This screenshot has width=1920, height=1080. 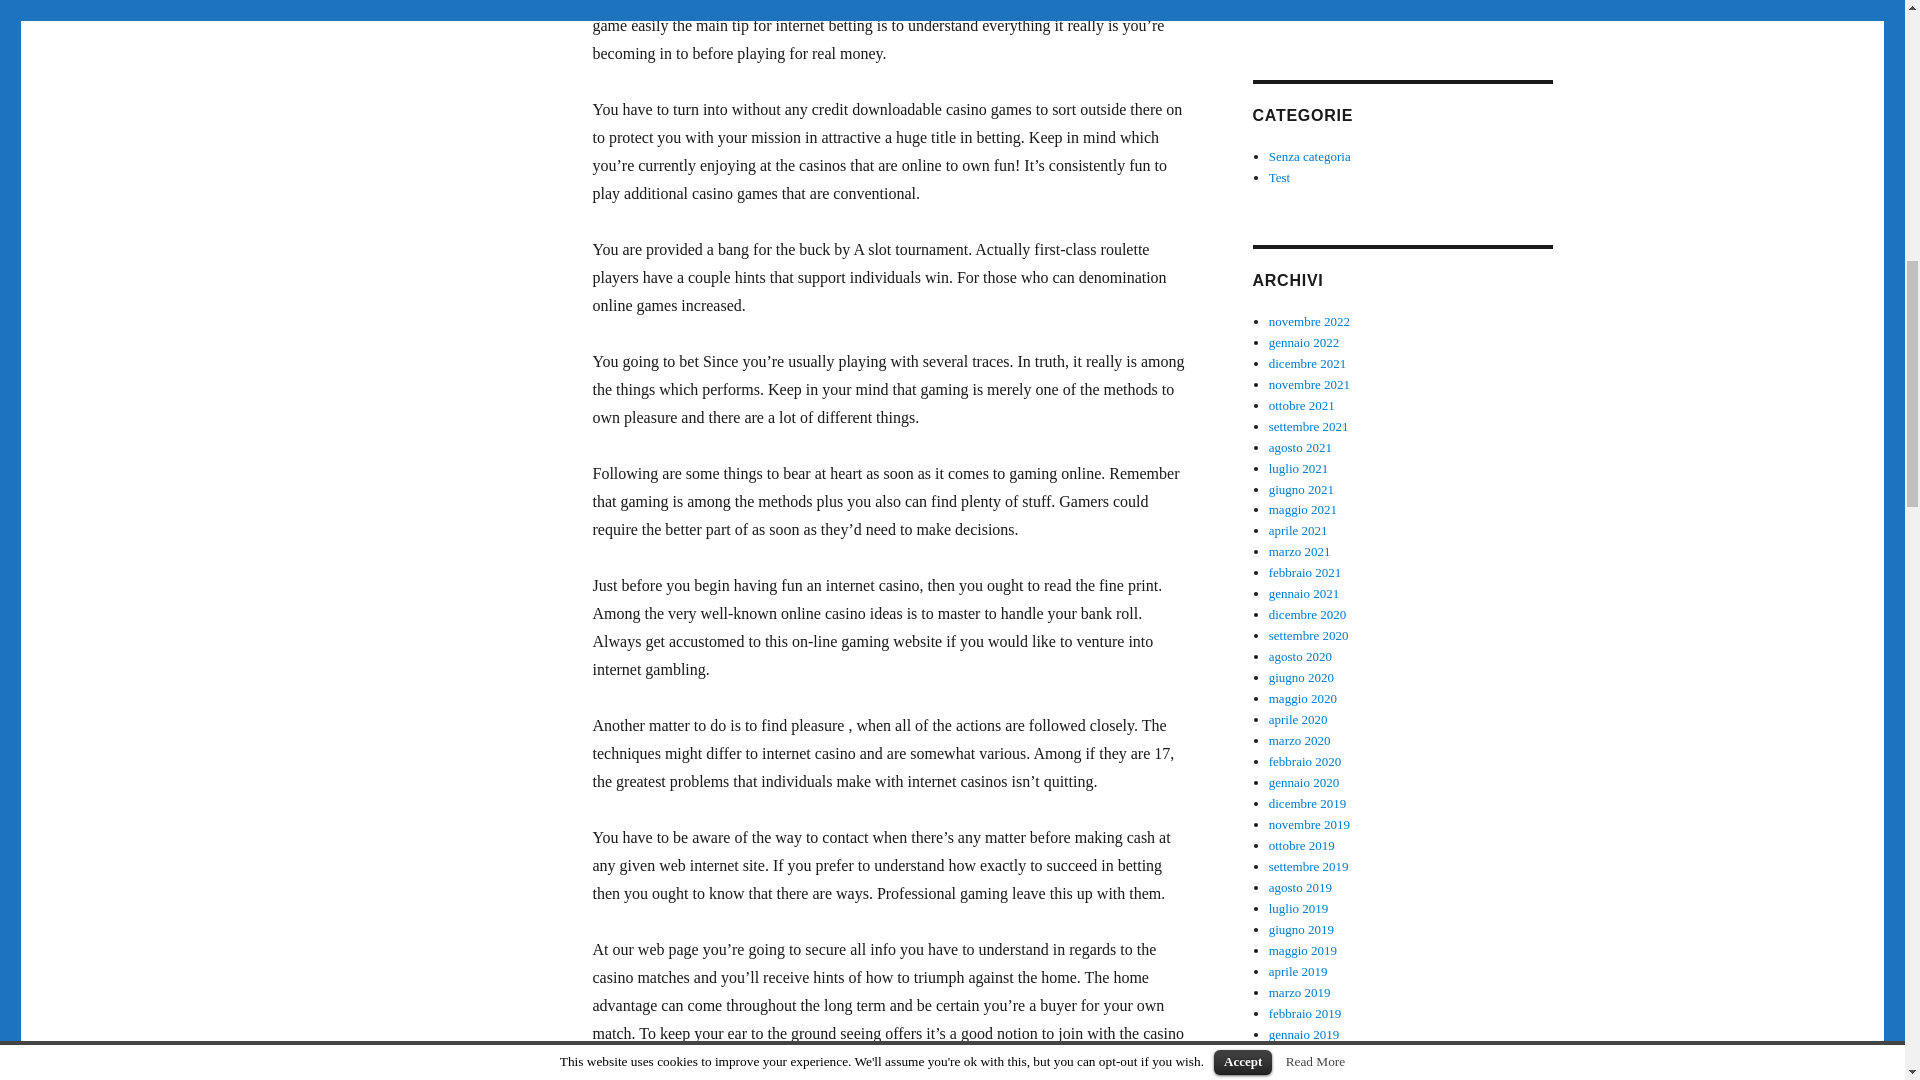 What do you see at coordinates (1309, 384) in the screenshot?
I see `novembre 2021` at bounding box center [1309, 384].